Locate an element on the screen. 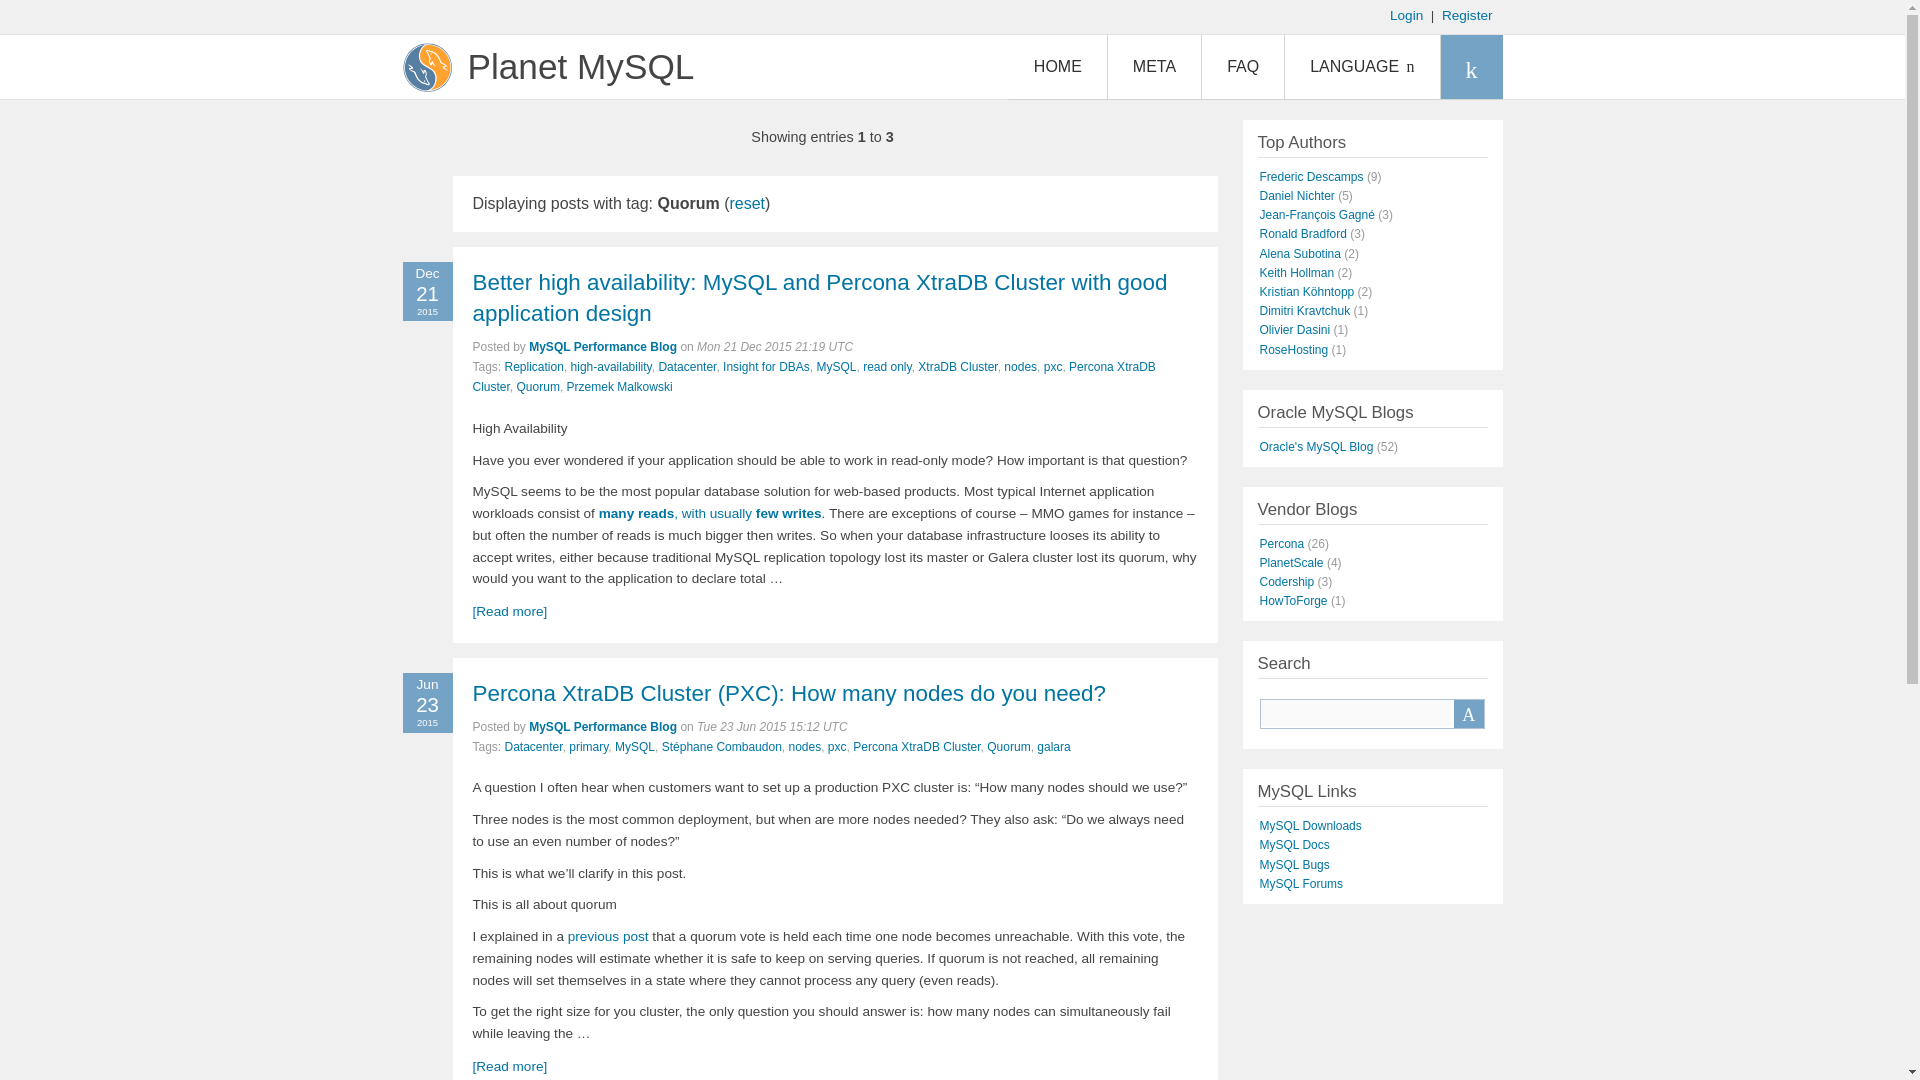 Image resolution: width=1920 pixels, height=1080 pixels. Search is located at coordinates (1468, 713).